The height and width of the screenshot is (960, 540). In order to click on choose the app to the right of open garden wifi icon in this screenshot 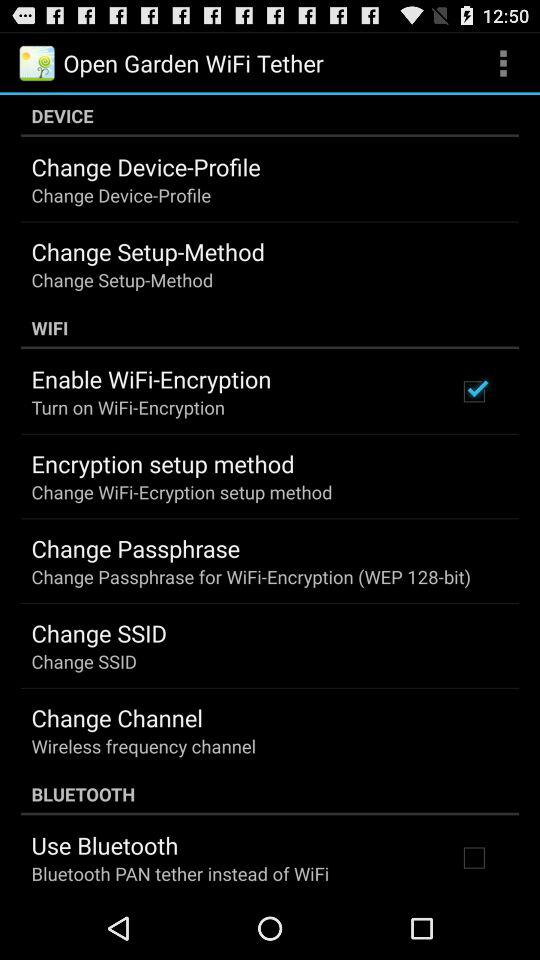, I will do `click(503, 62)`.